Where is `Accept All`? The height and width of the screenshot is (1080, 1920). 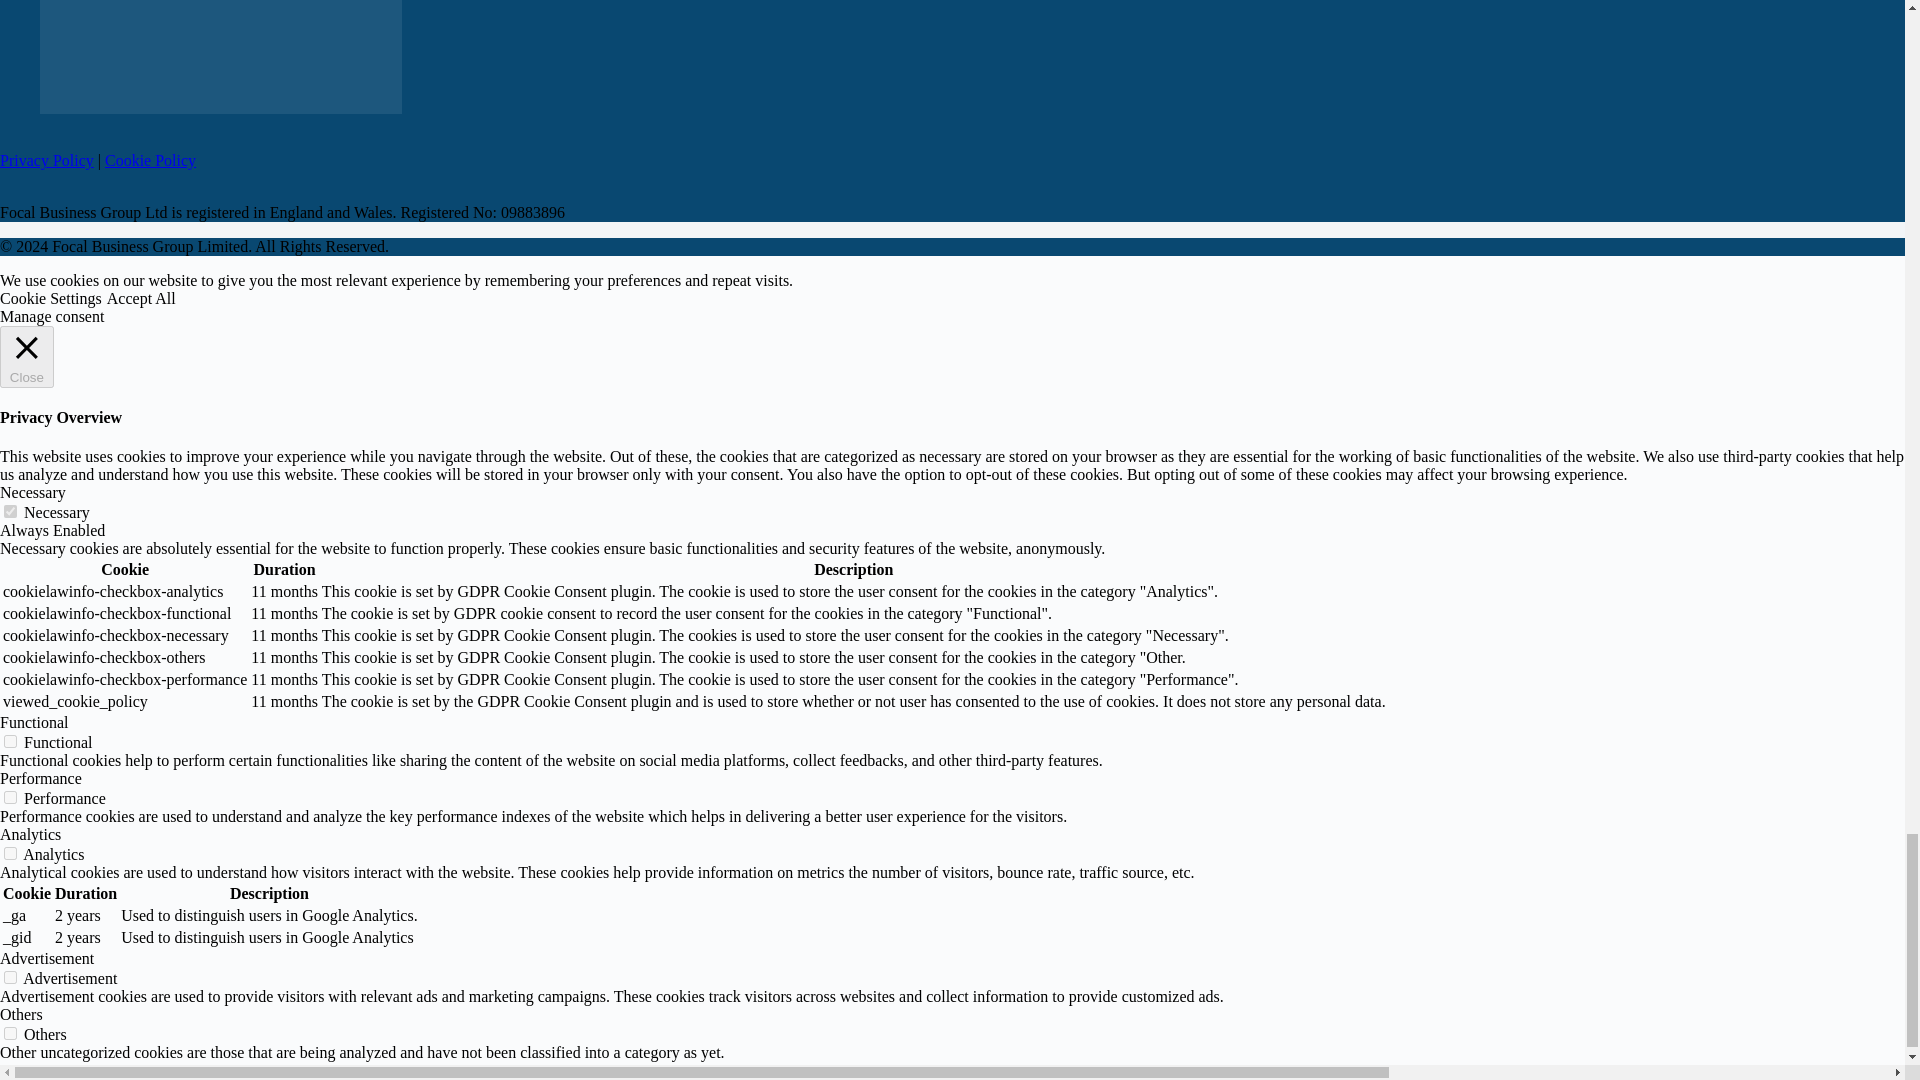 Accept All is located at coordinates (142, 298).